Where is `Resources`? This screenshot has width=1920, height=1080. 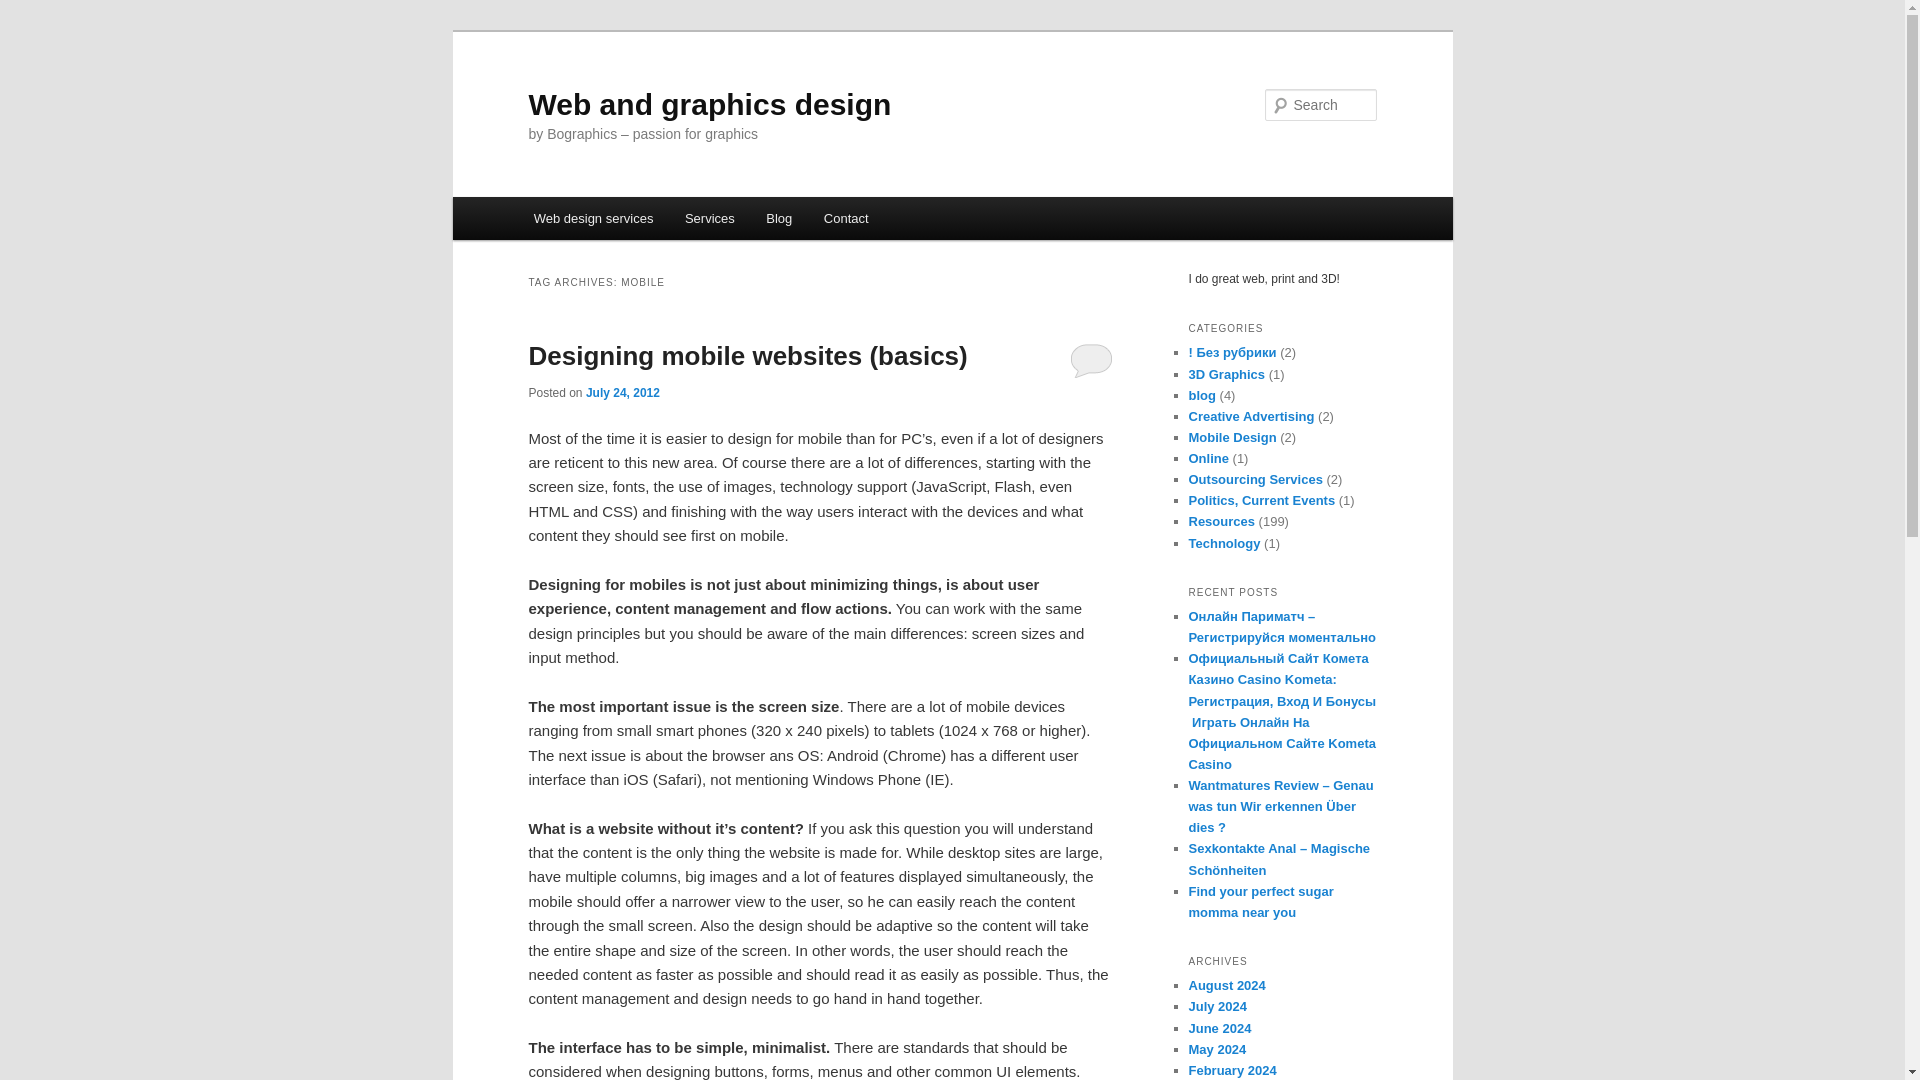
Resources is located at coordinates (1220, 522).